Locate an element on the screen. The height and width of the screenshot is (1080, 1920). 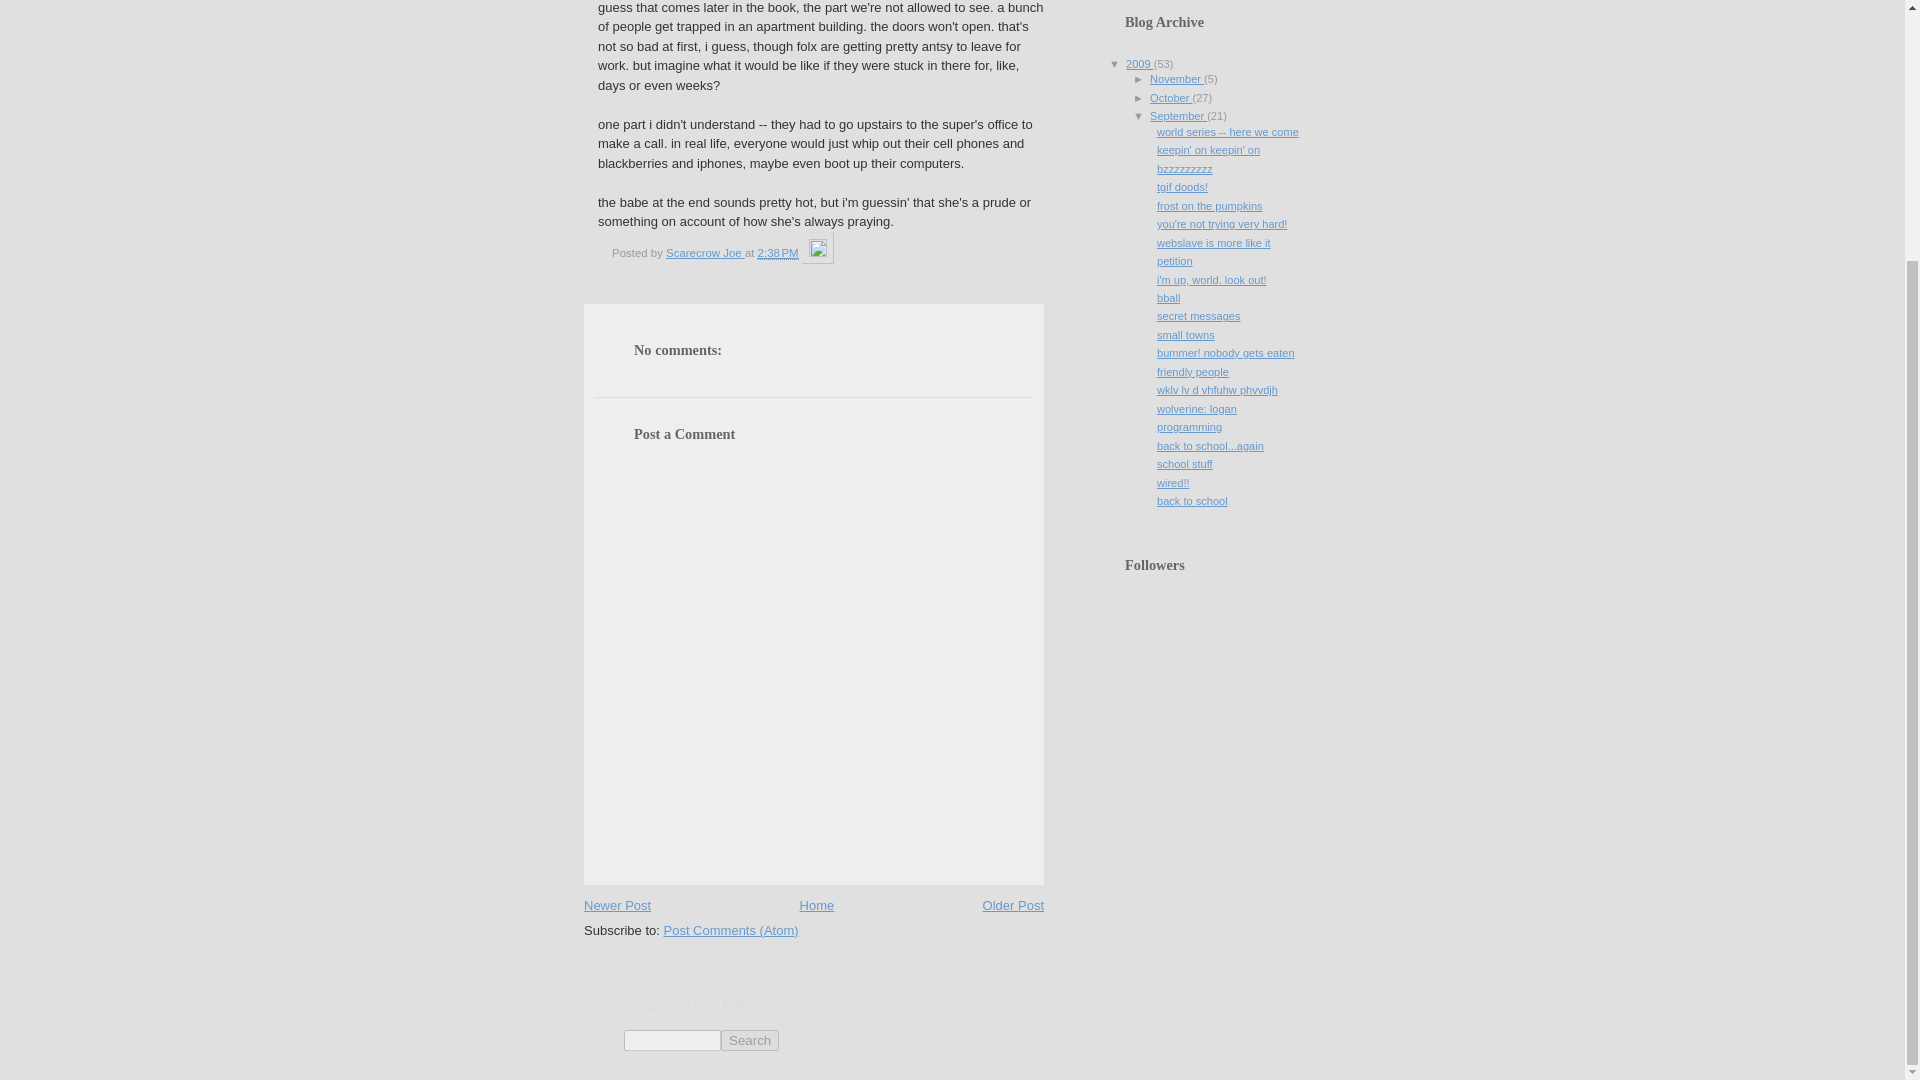
search is located at coordinates (672, 1040).